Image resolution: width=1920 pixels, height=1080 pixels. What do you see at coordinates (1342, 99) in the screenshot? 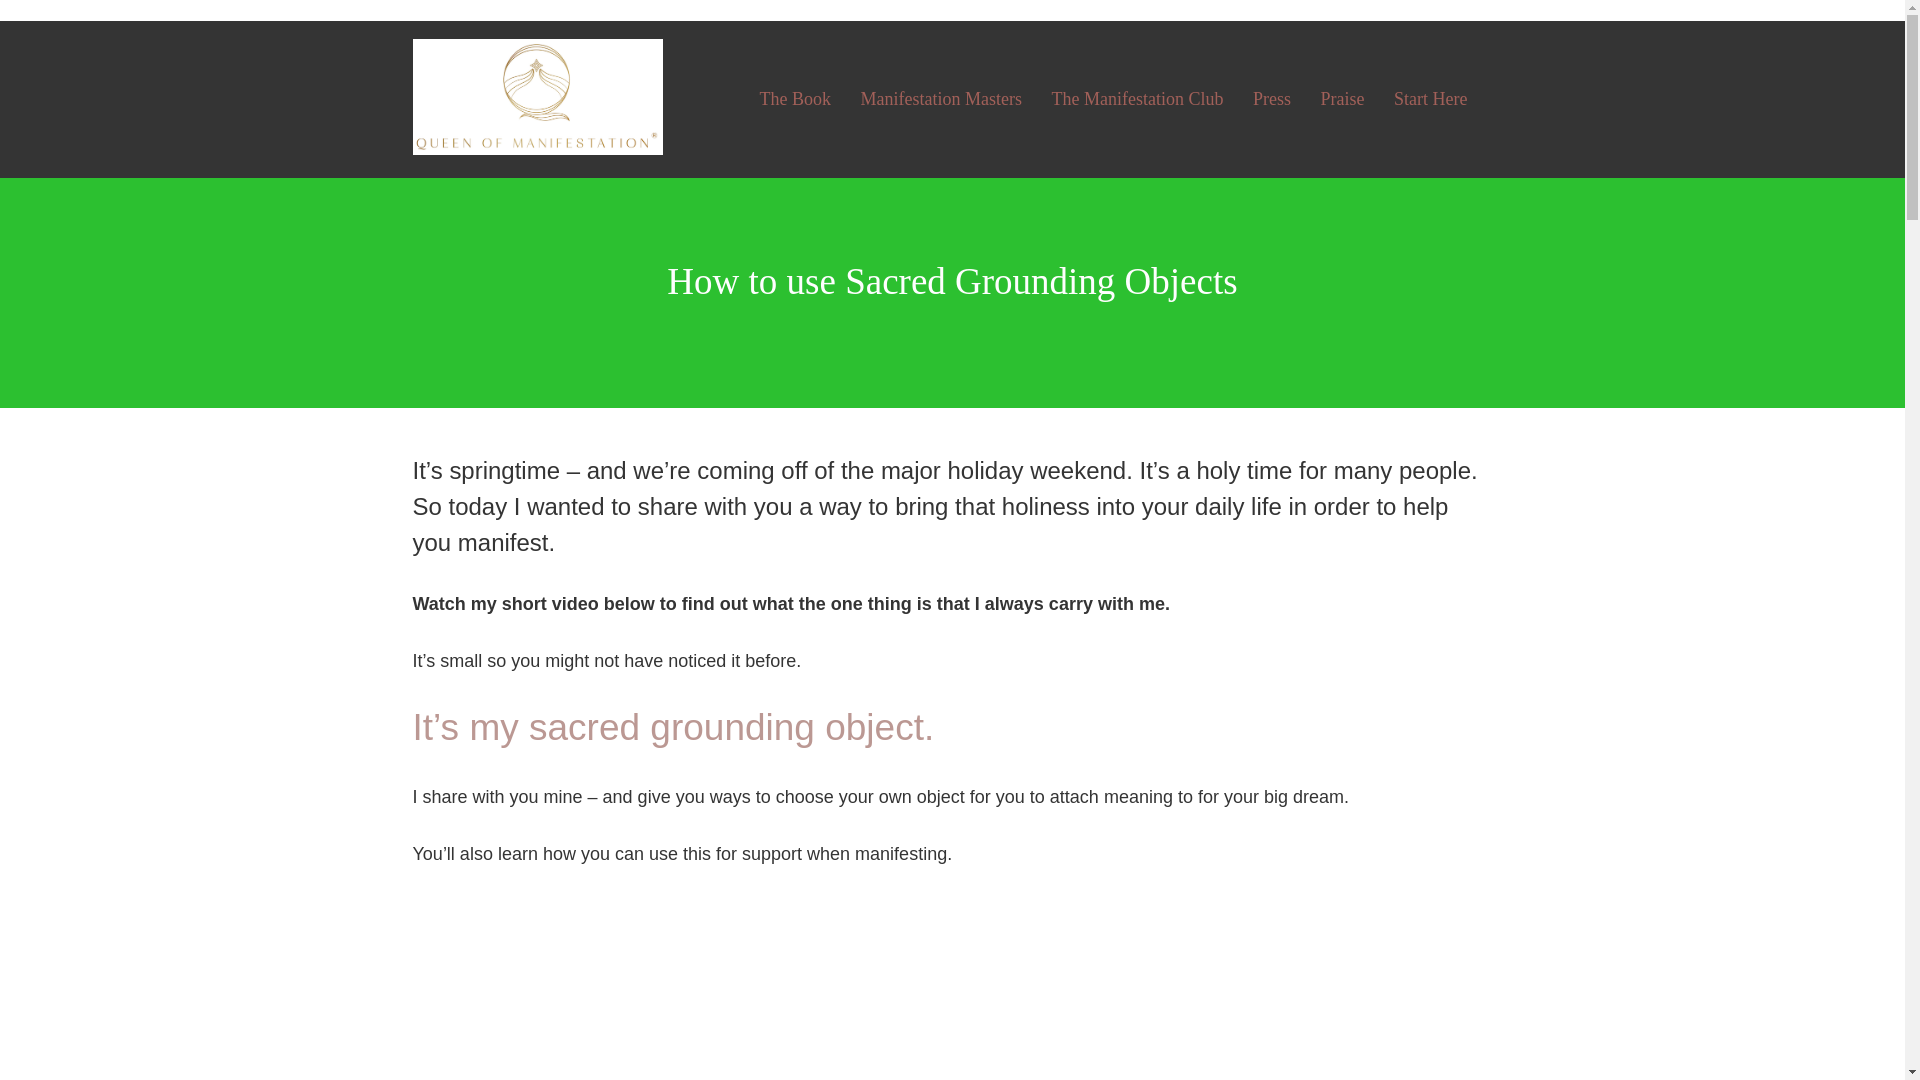
I see `Praise` at bounding box center [1342, 99].